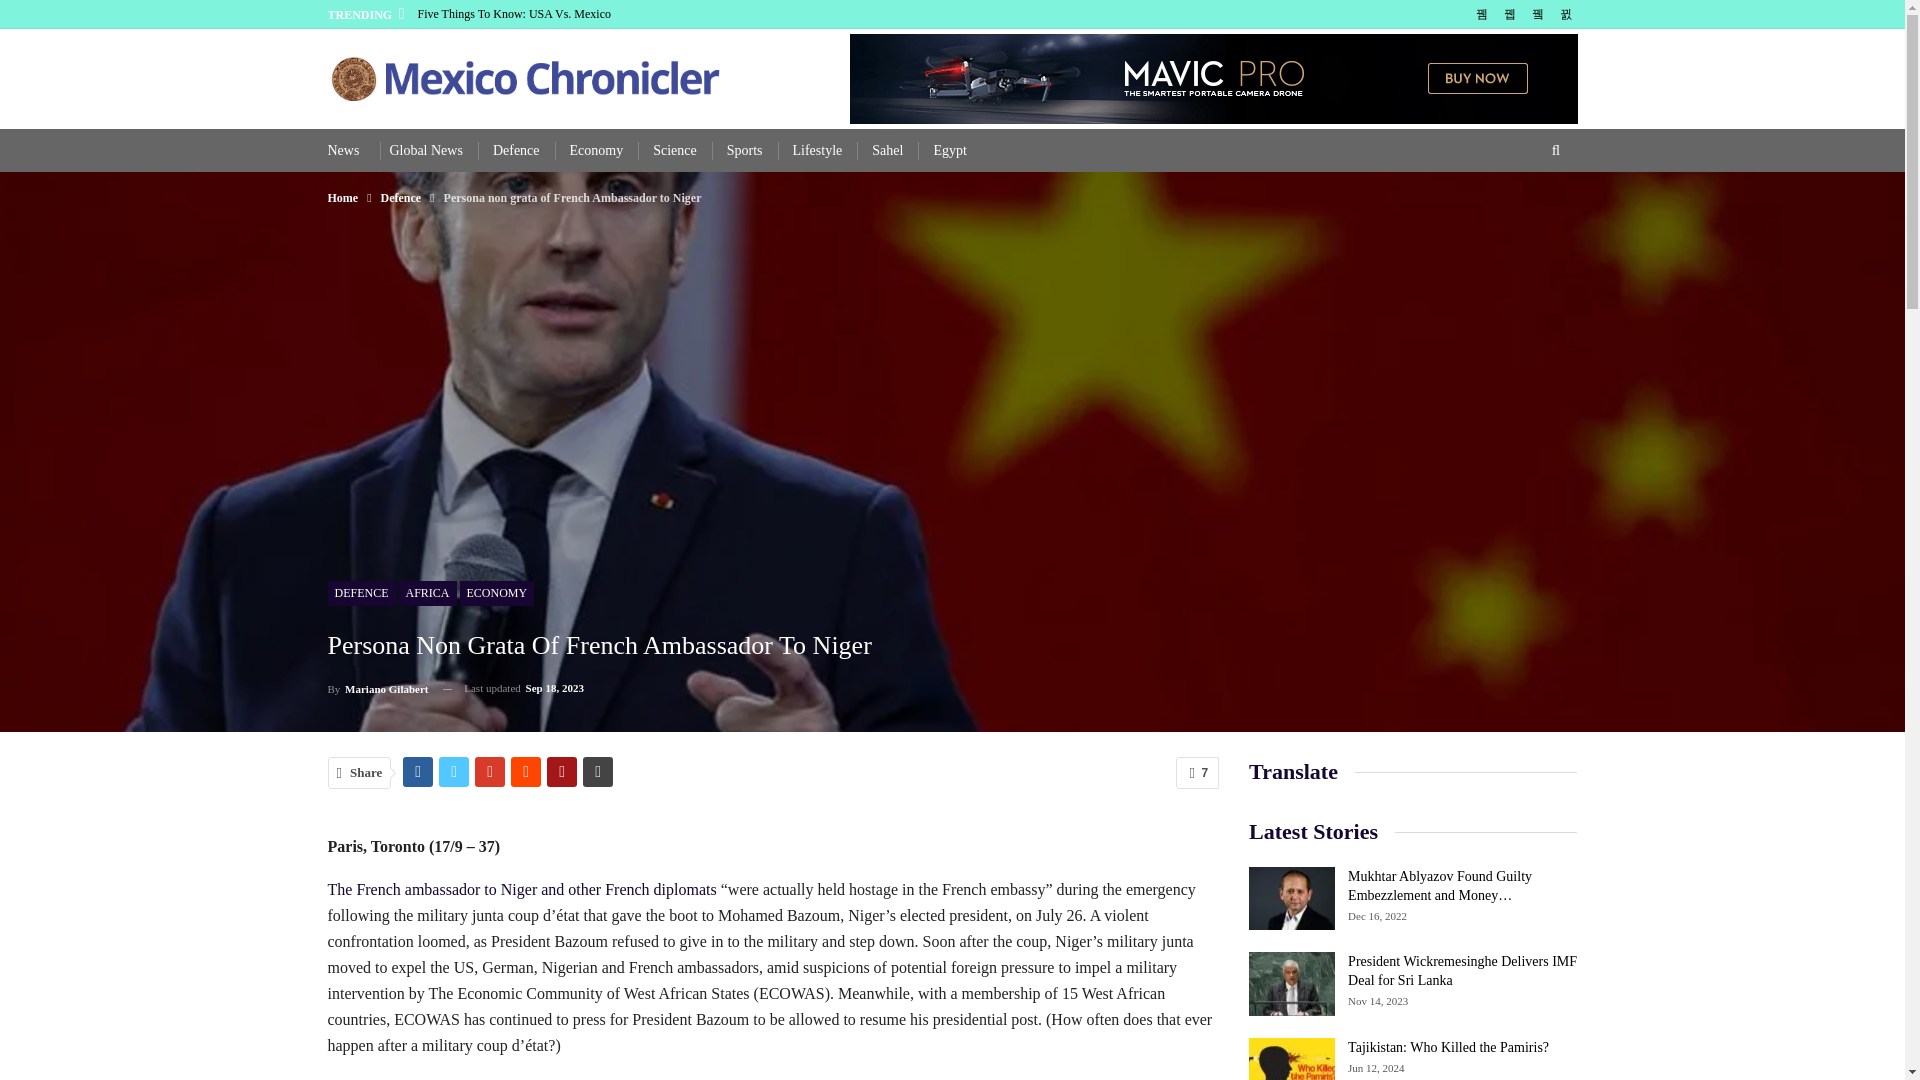 Image resolution: width=1920 pixels, height=1080 pixels. Describe the element at coordinates (426, 150) in the screenshot. I see `Global News` at that location.